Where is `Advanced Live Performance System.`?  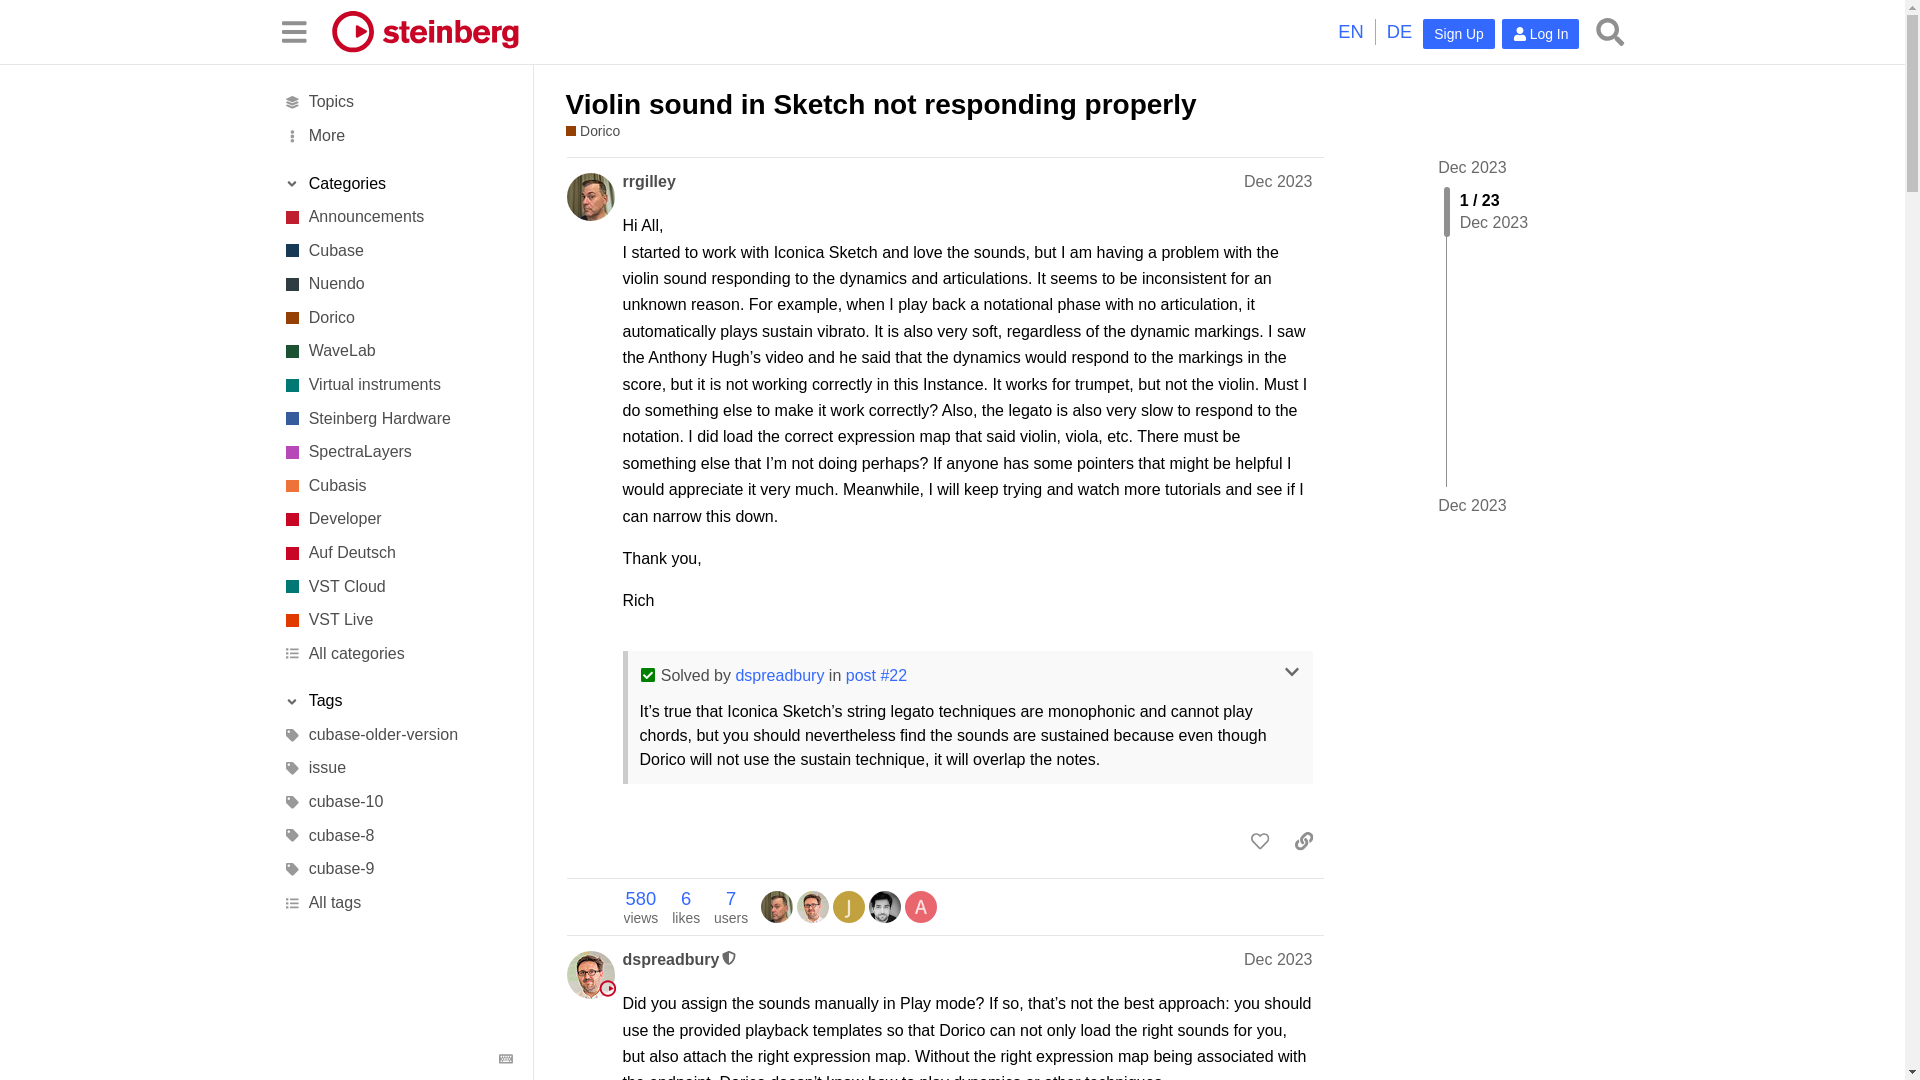 Advanced Live Performance System. is located at coordinates (397, 620).